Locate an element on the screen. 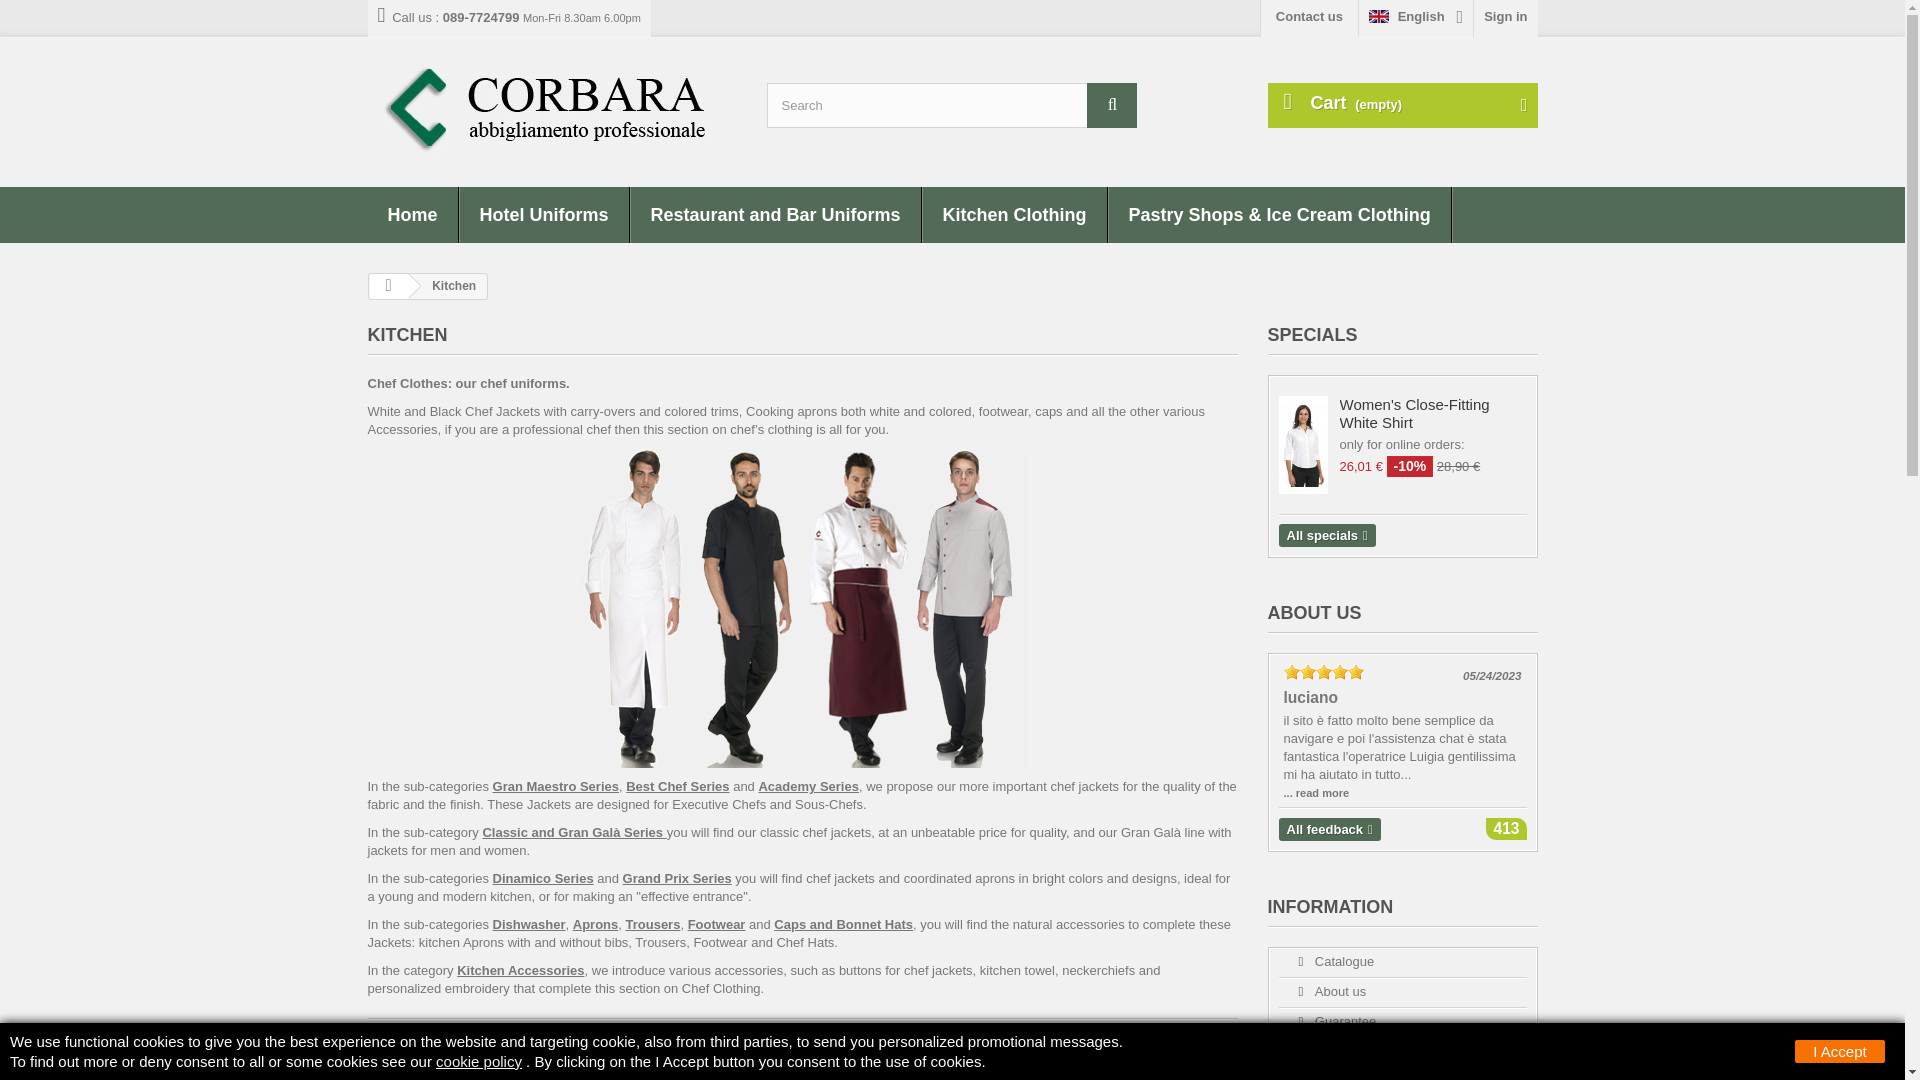 The image size is (1920, 1080). Home is located at coordinates (413, 214).